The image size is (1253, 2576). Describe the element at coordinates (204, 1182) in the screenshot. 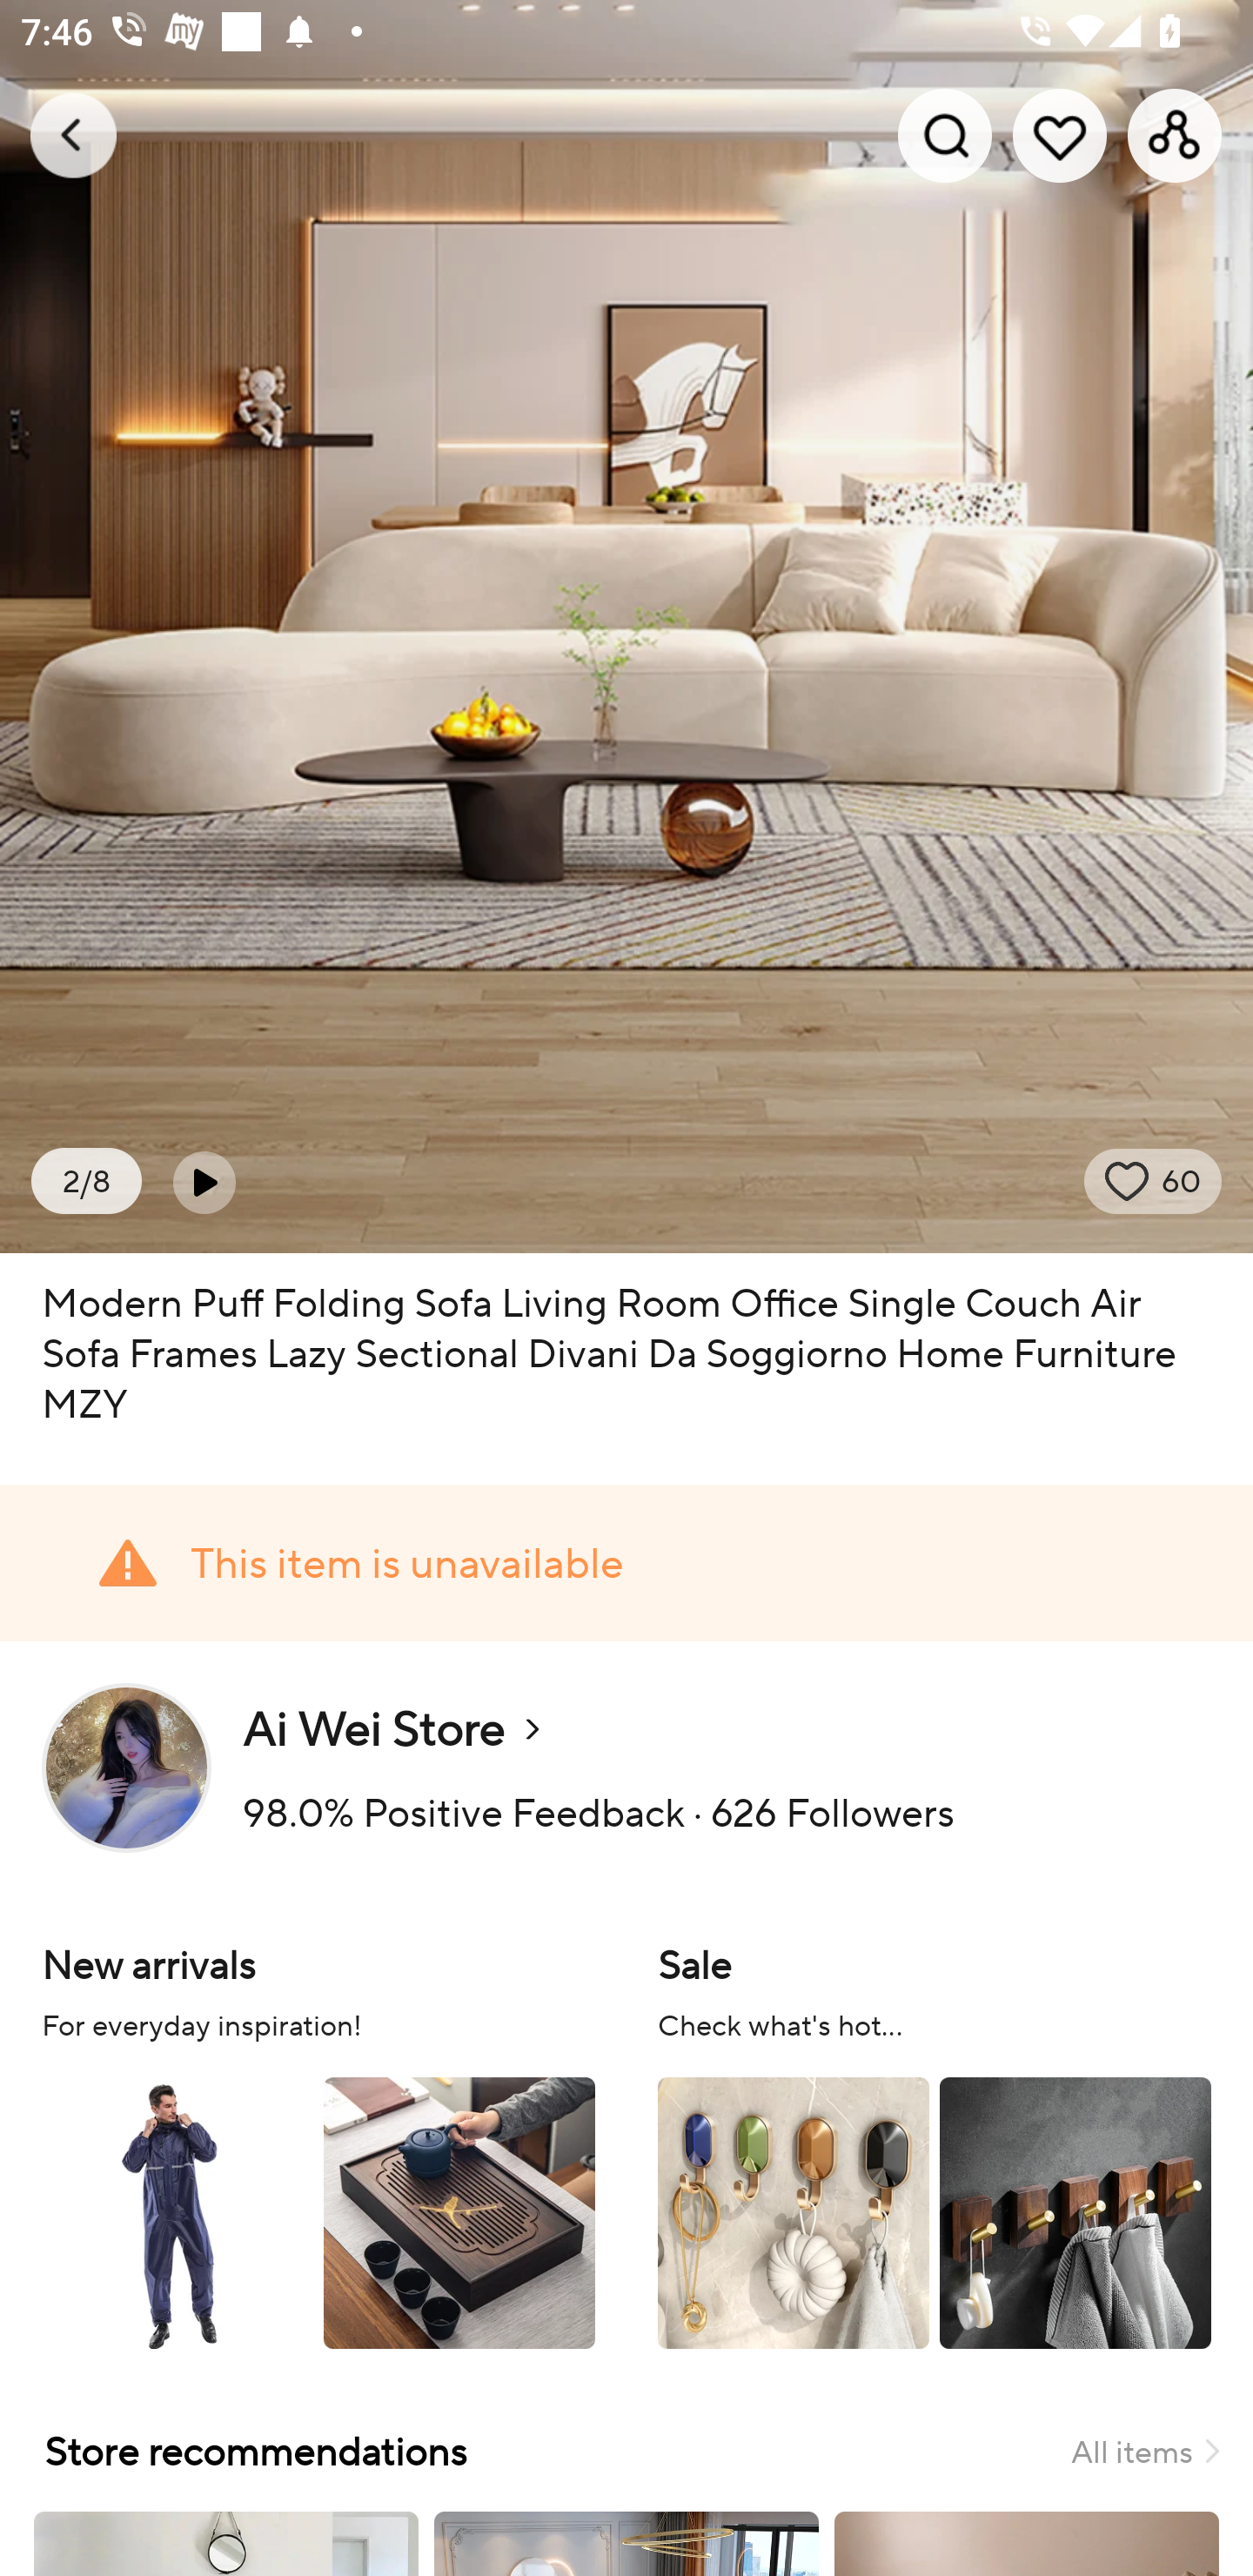

I see `` at that location.